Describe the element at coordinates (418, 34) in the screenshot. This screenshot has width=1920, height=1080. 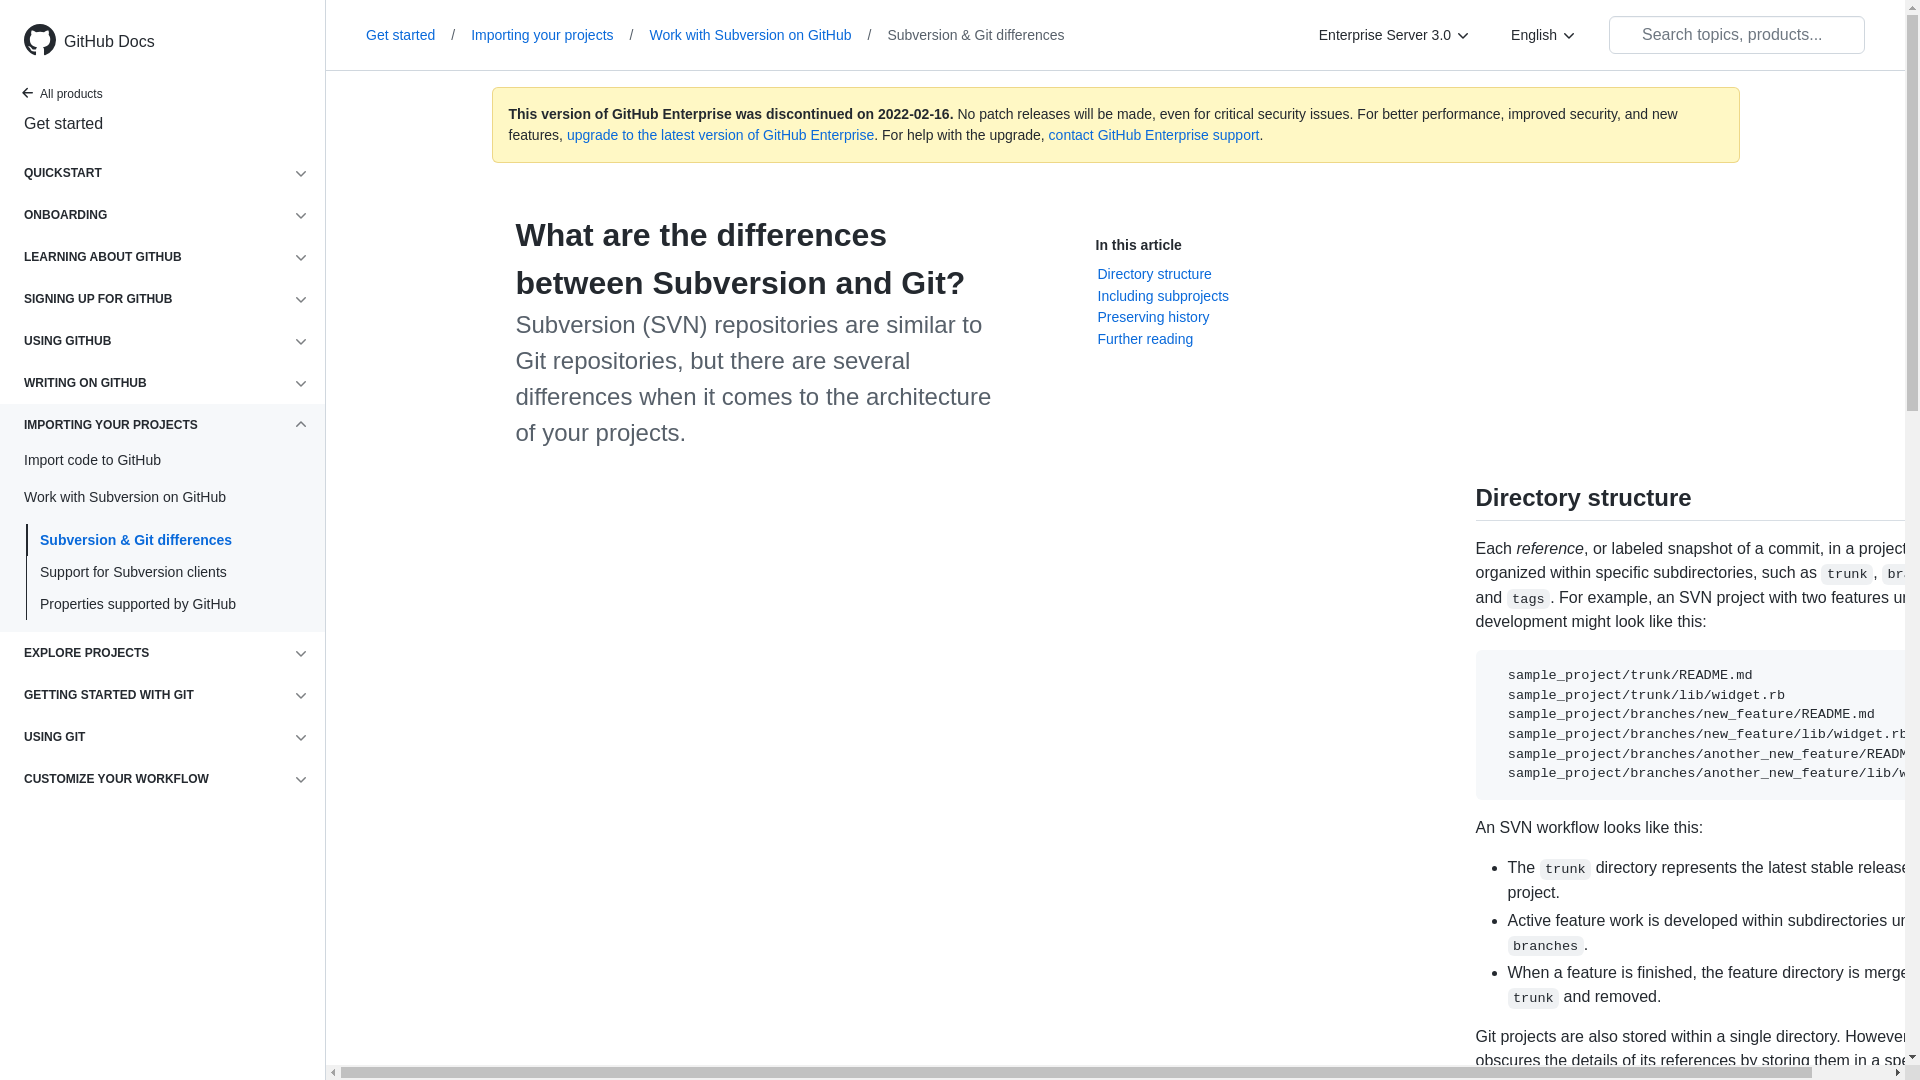
I see `Get started` at that location.